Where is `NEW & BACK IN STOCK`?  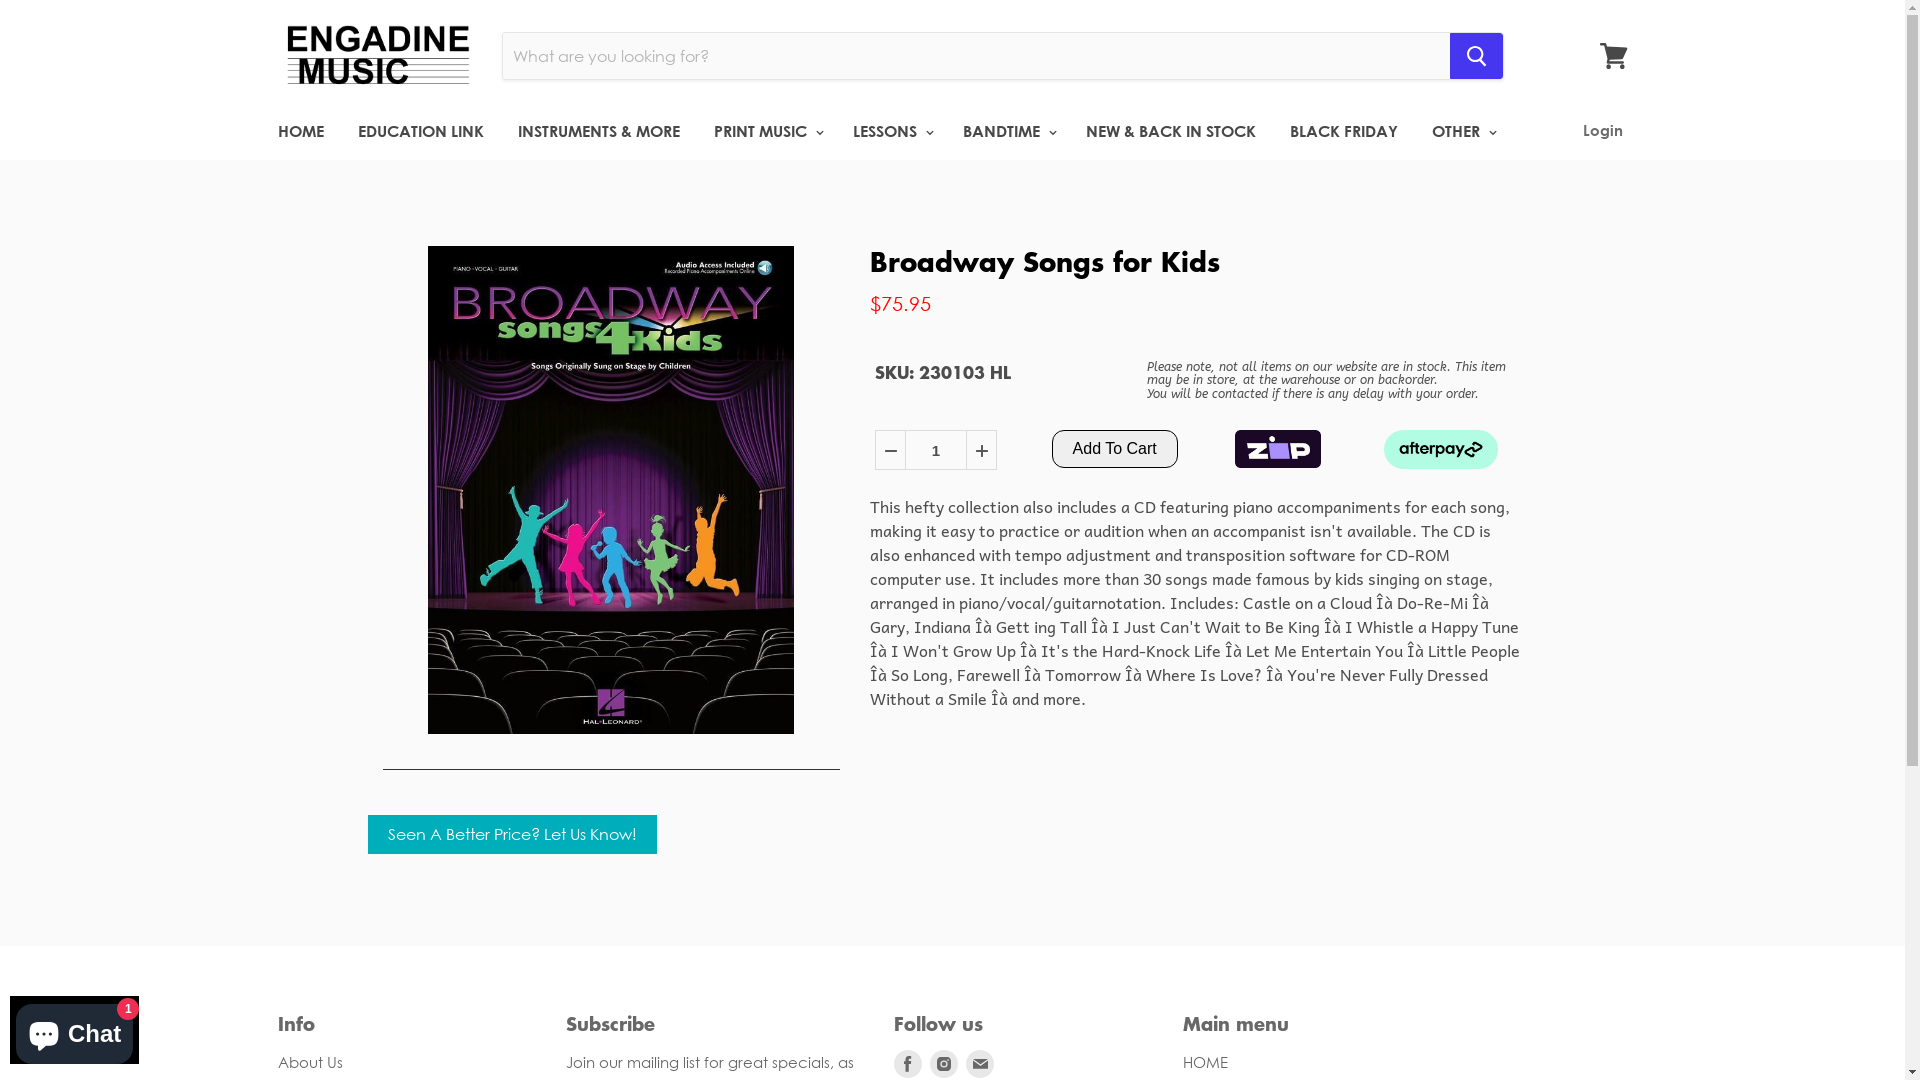 NEW & BACK IN STOCK is located at coordinates (1170, 131).